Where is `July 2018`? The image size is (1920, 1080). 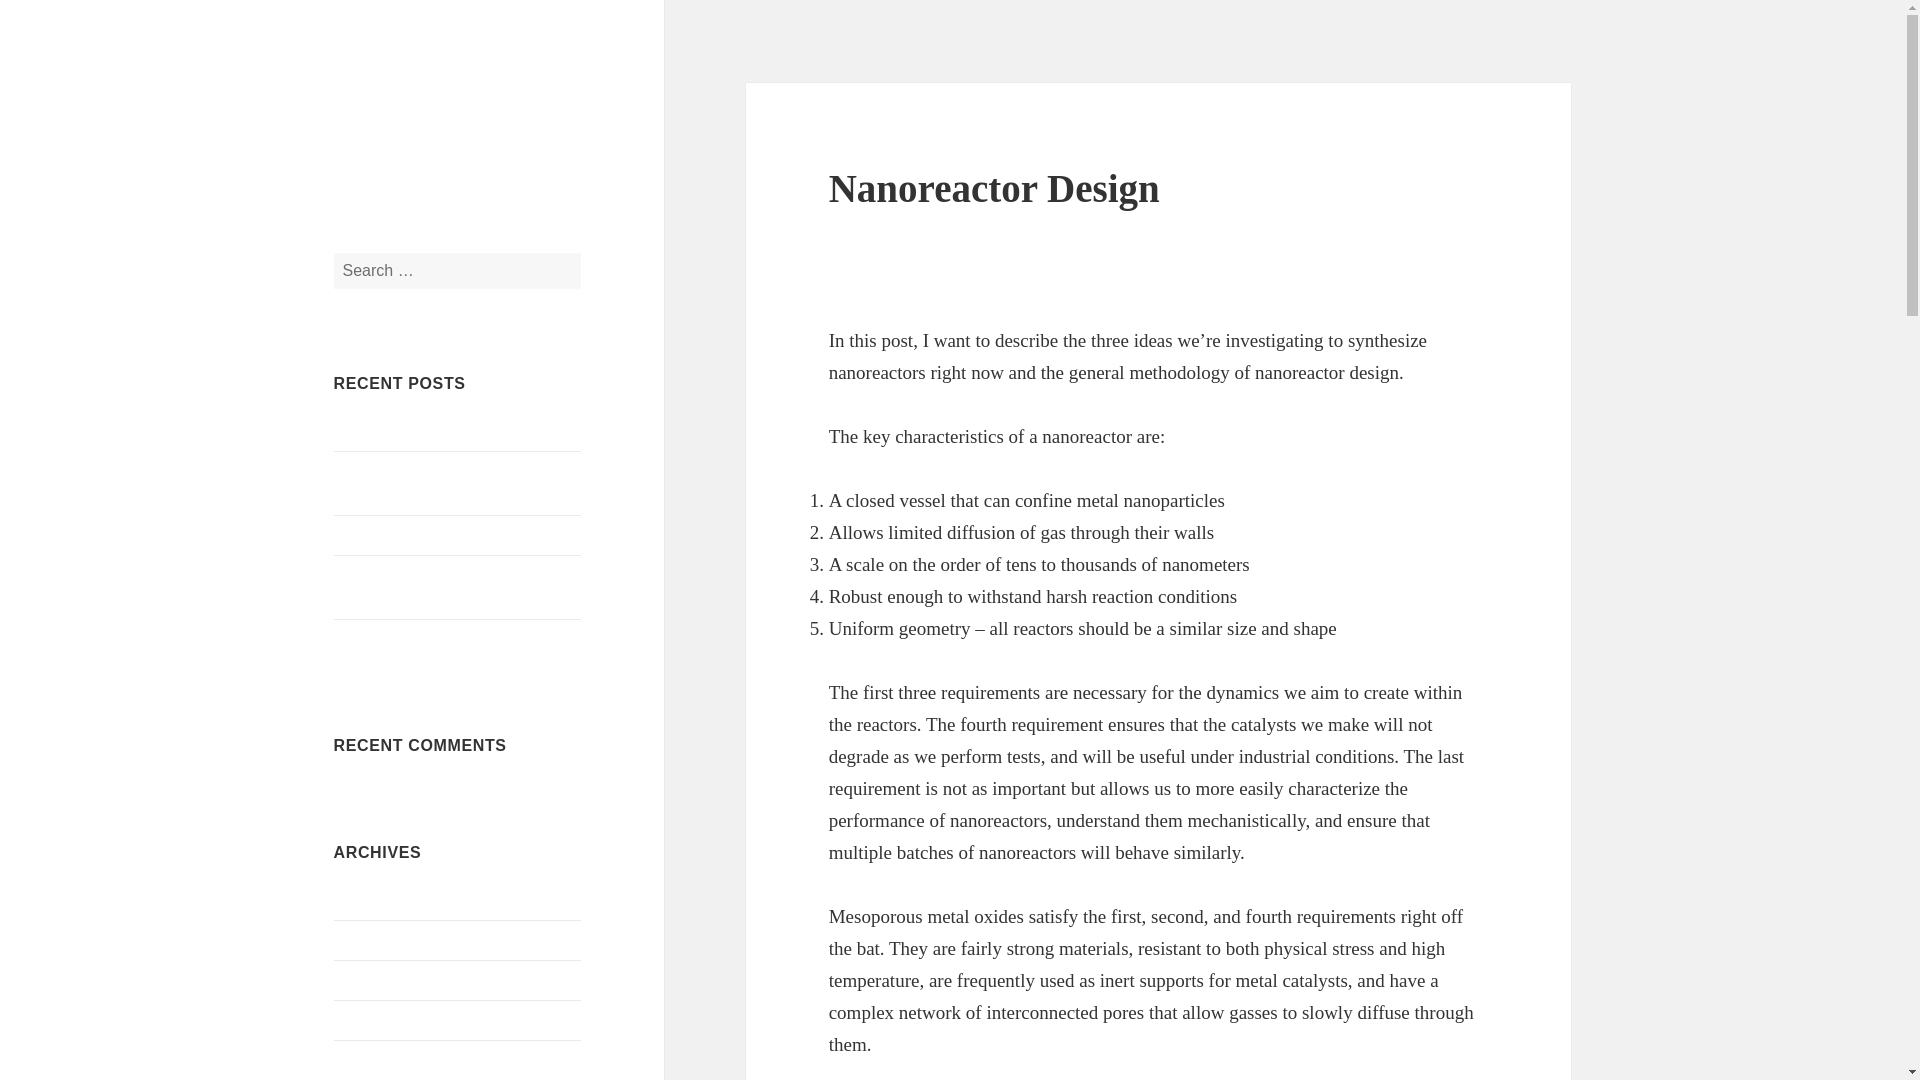 July 2018 is located at coordinates (366, 980).